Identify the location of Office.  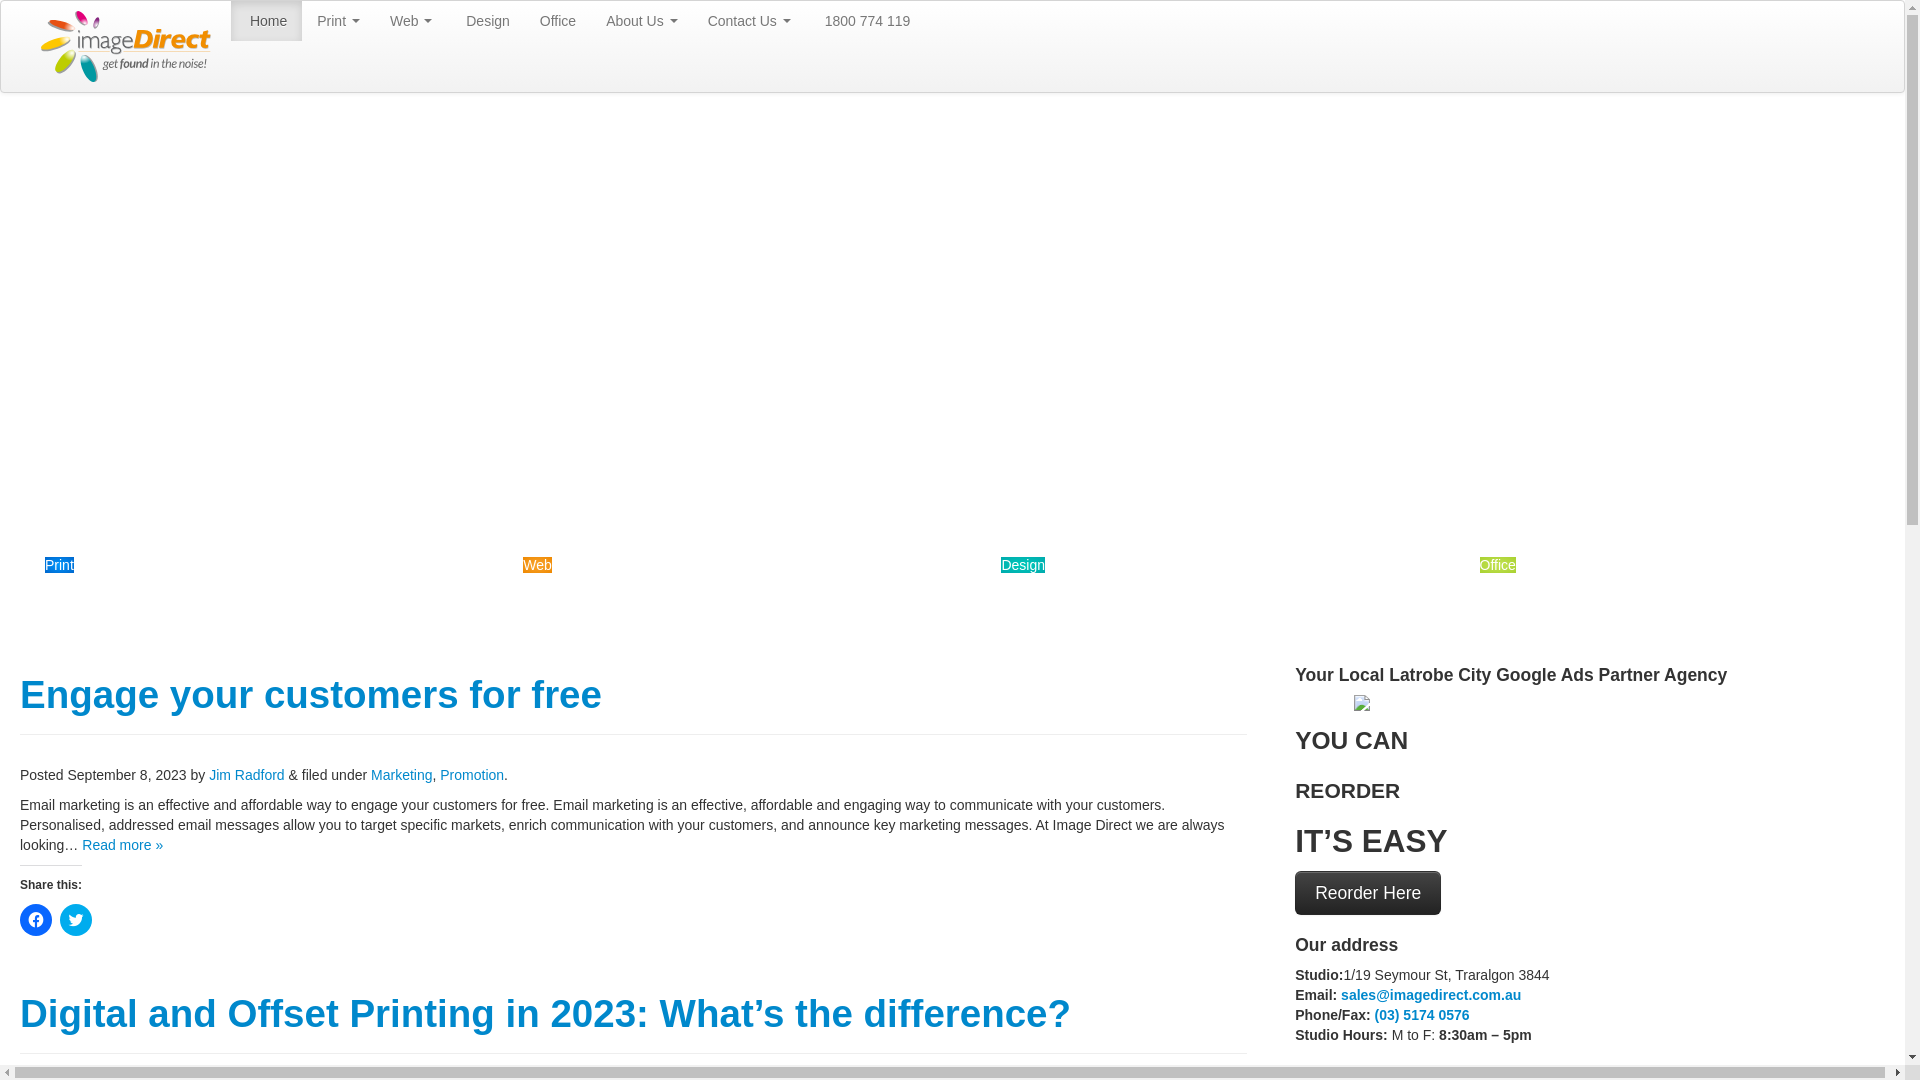
(558, 21).